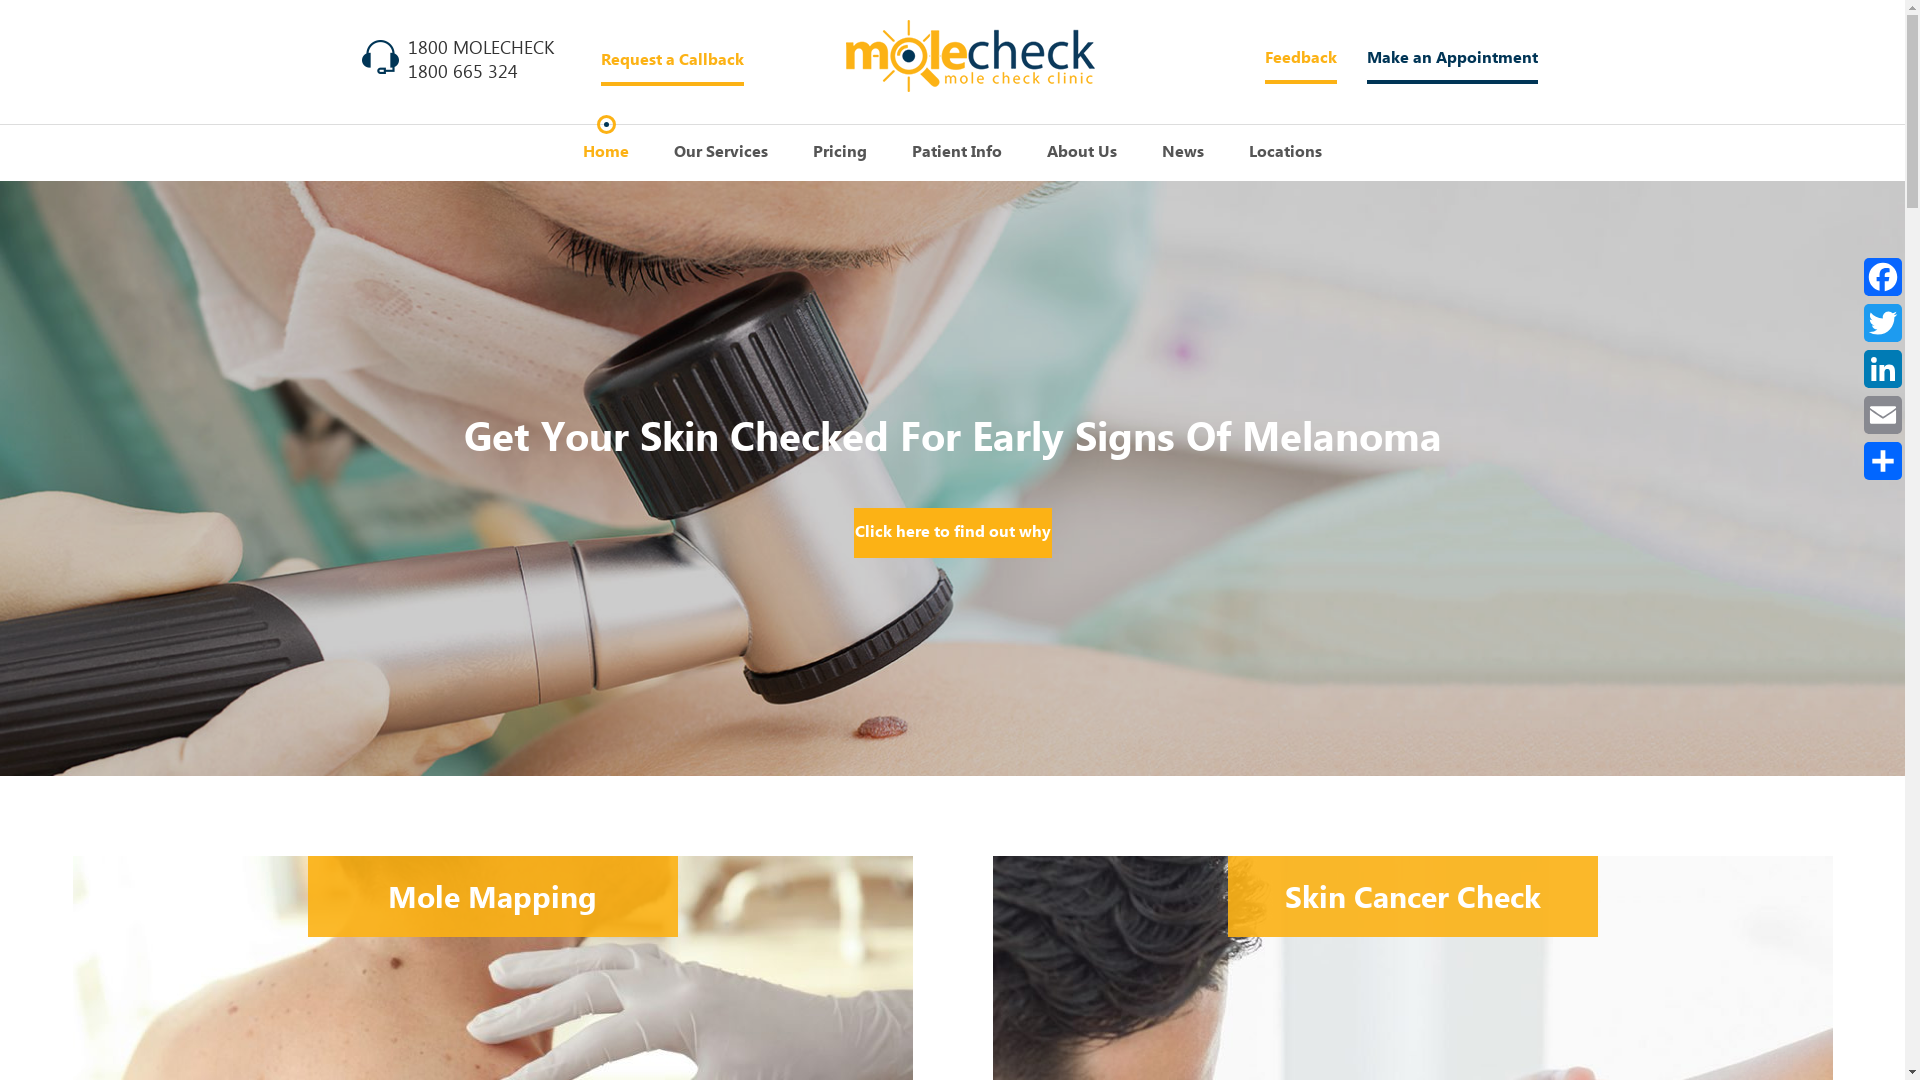  I want to click on Email, so click(1883, 415).